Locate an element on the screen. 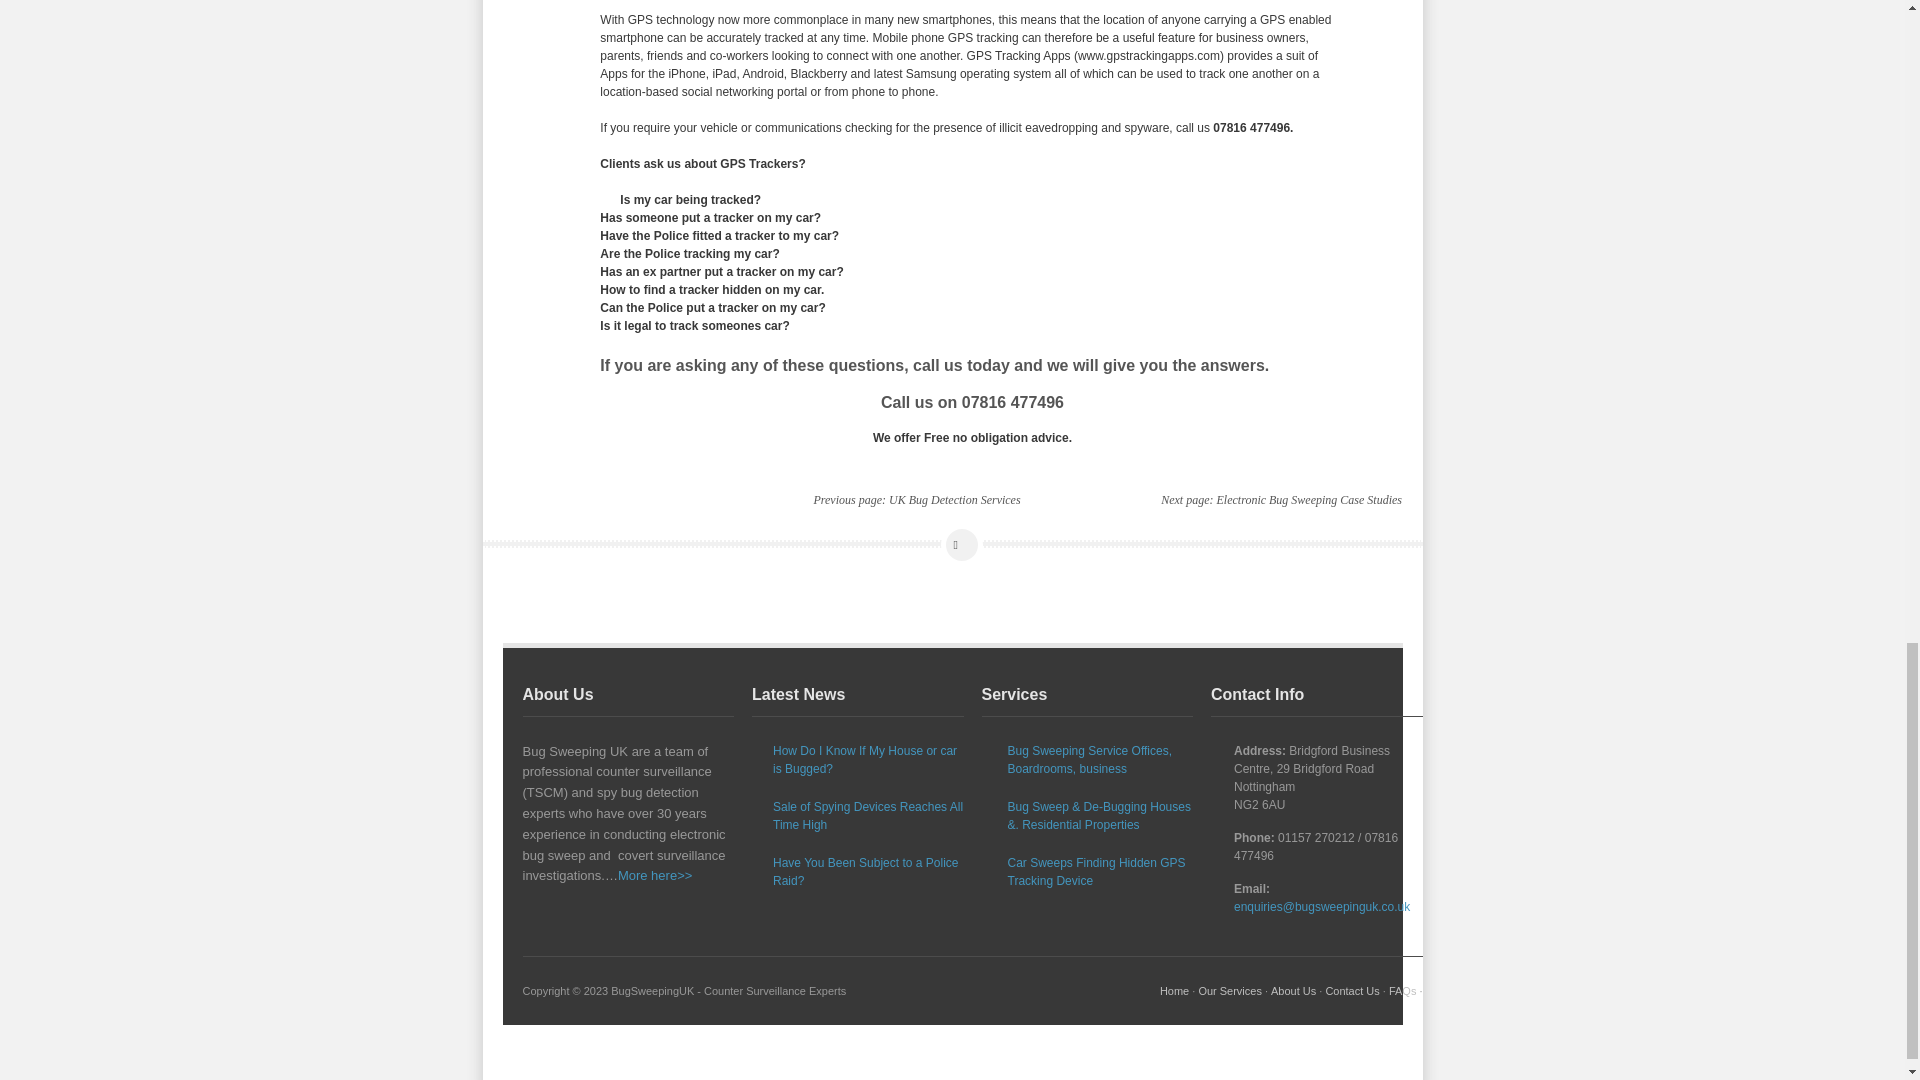 The width and height of the screenshot is (1920, 1080). How Do I Know If My House or car is Bugged? is located at coordinates (868, 759).